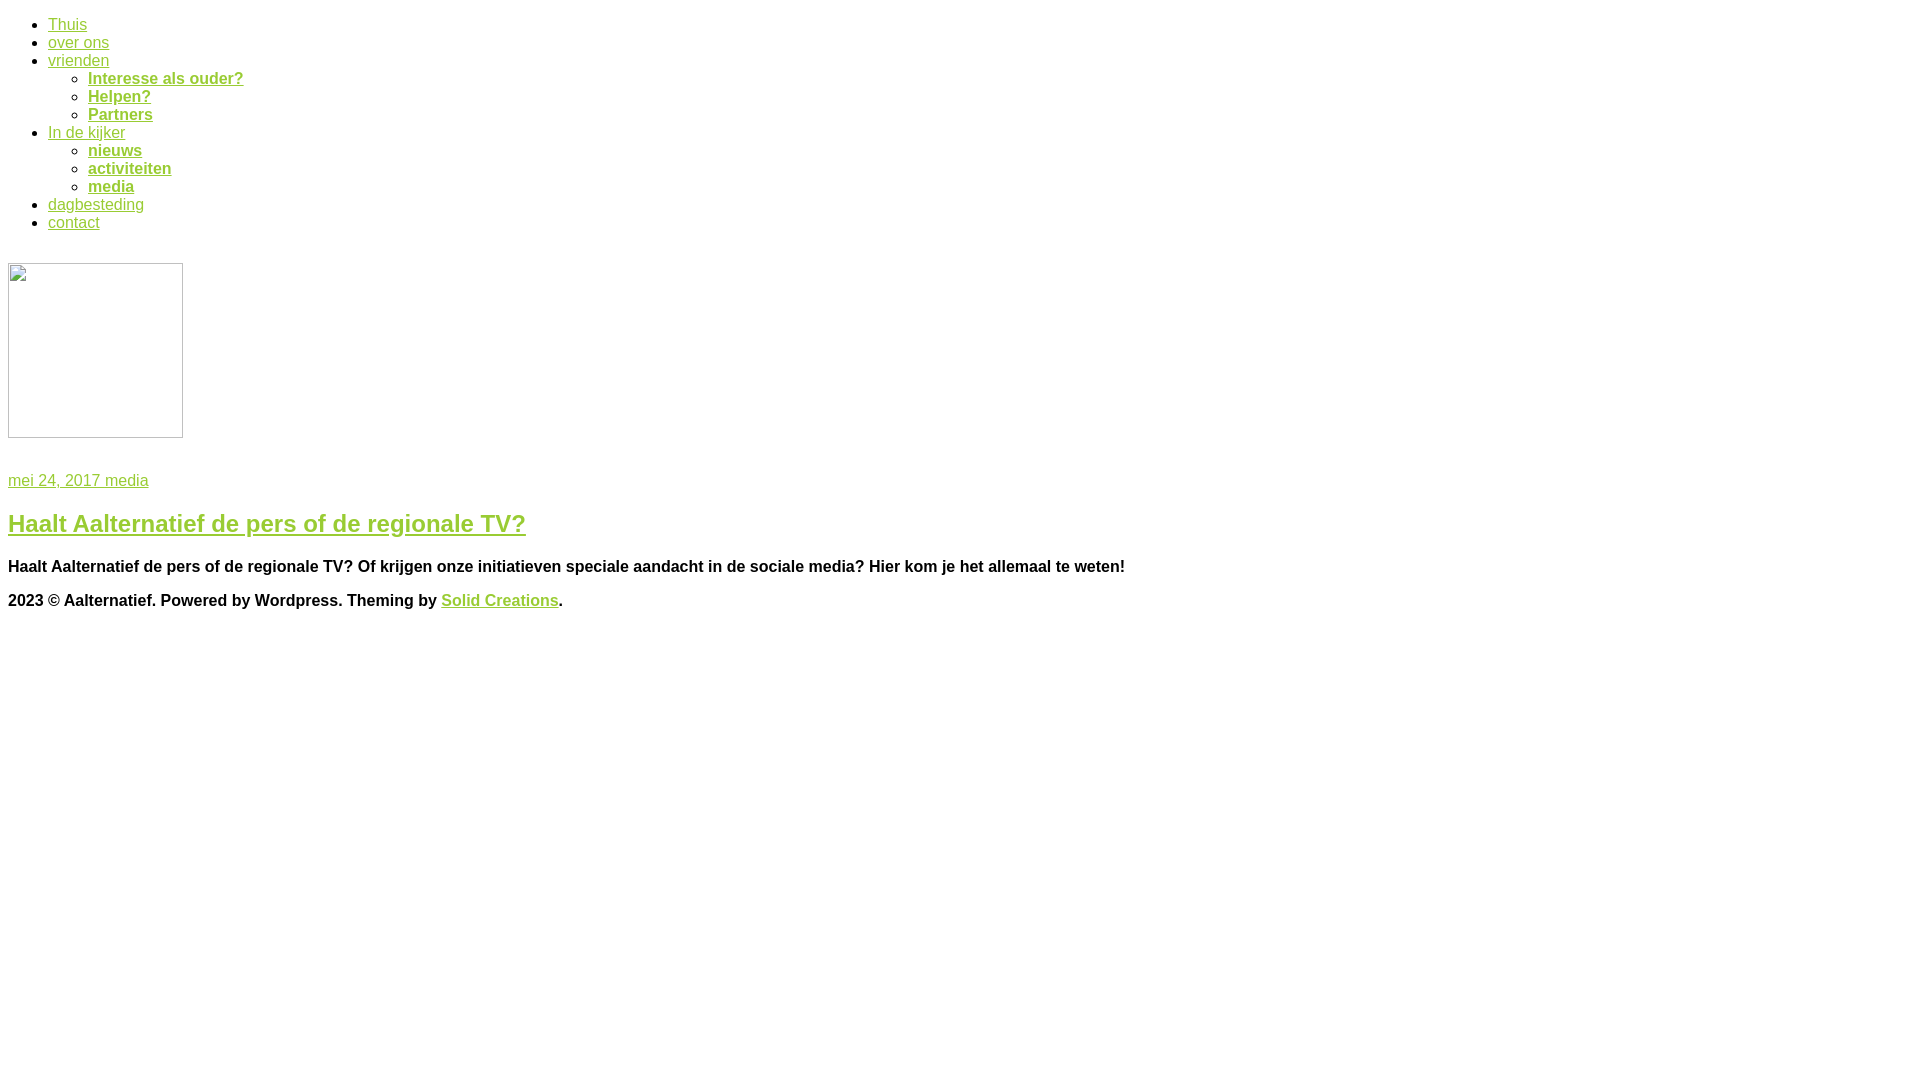  I want to click on Solid Creations, so click(500, 600).